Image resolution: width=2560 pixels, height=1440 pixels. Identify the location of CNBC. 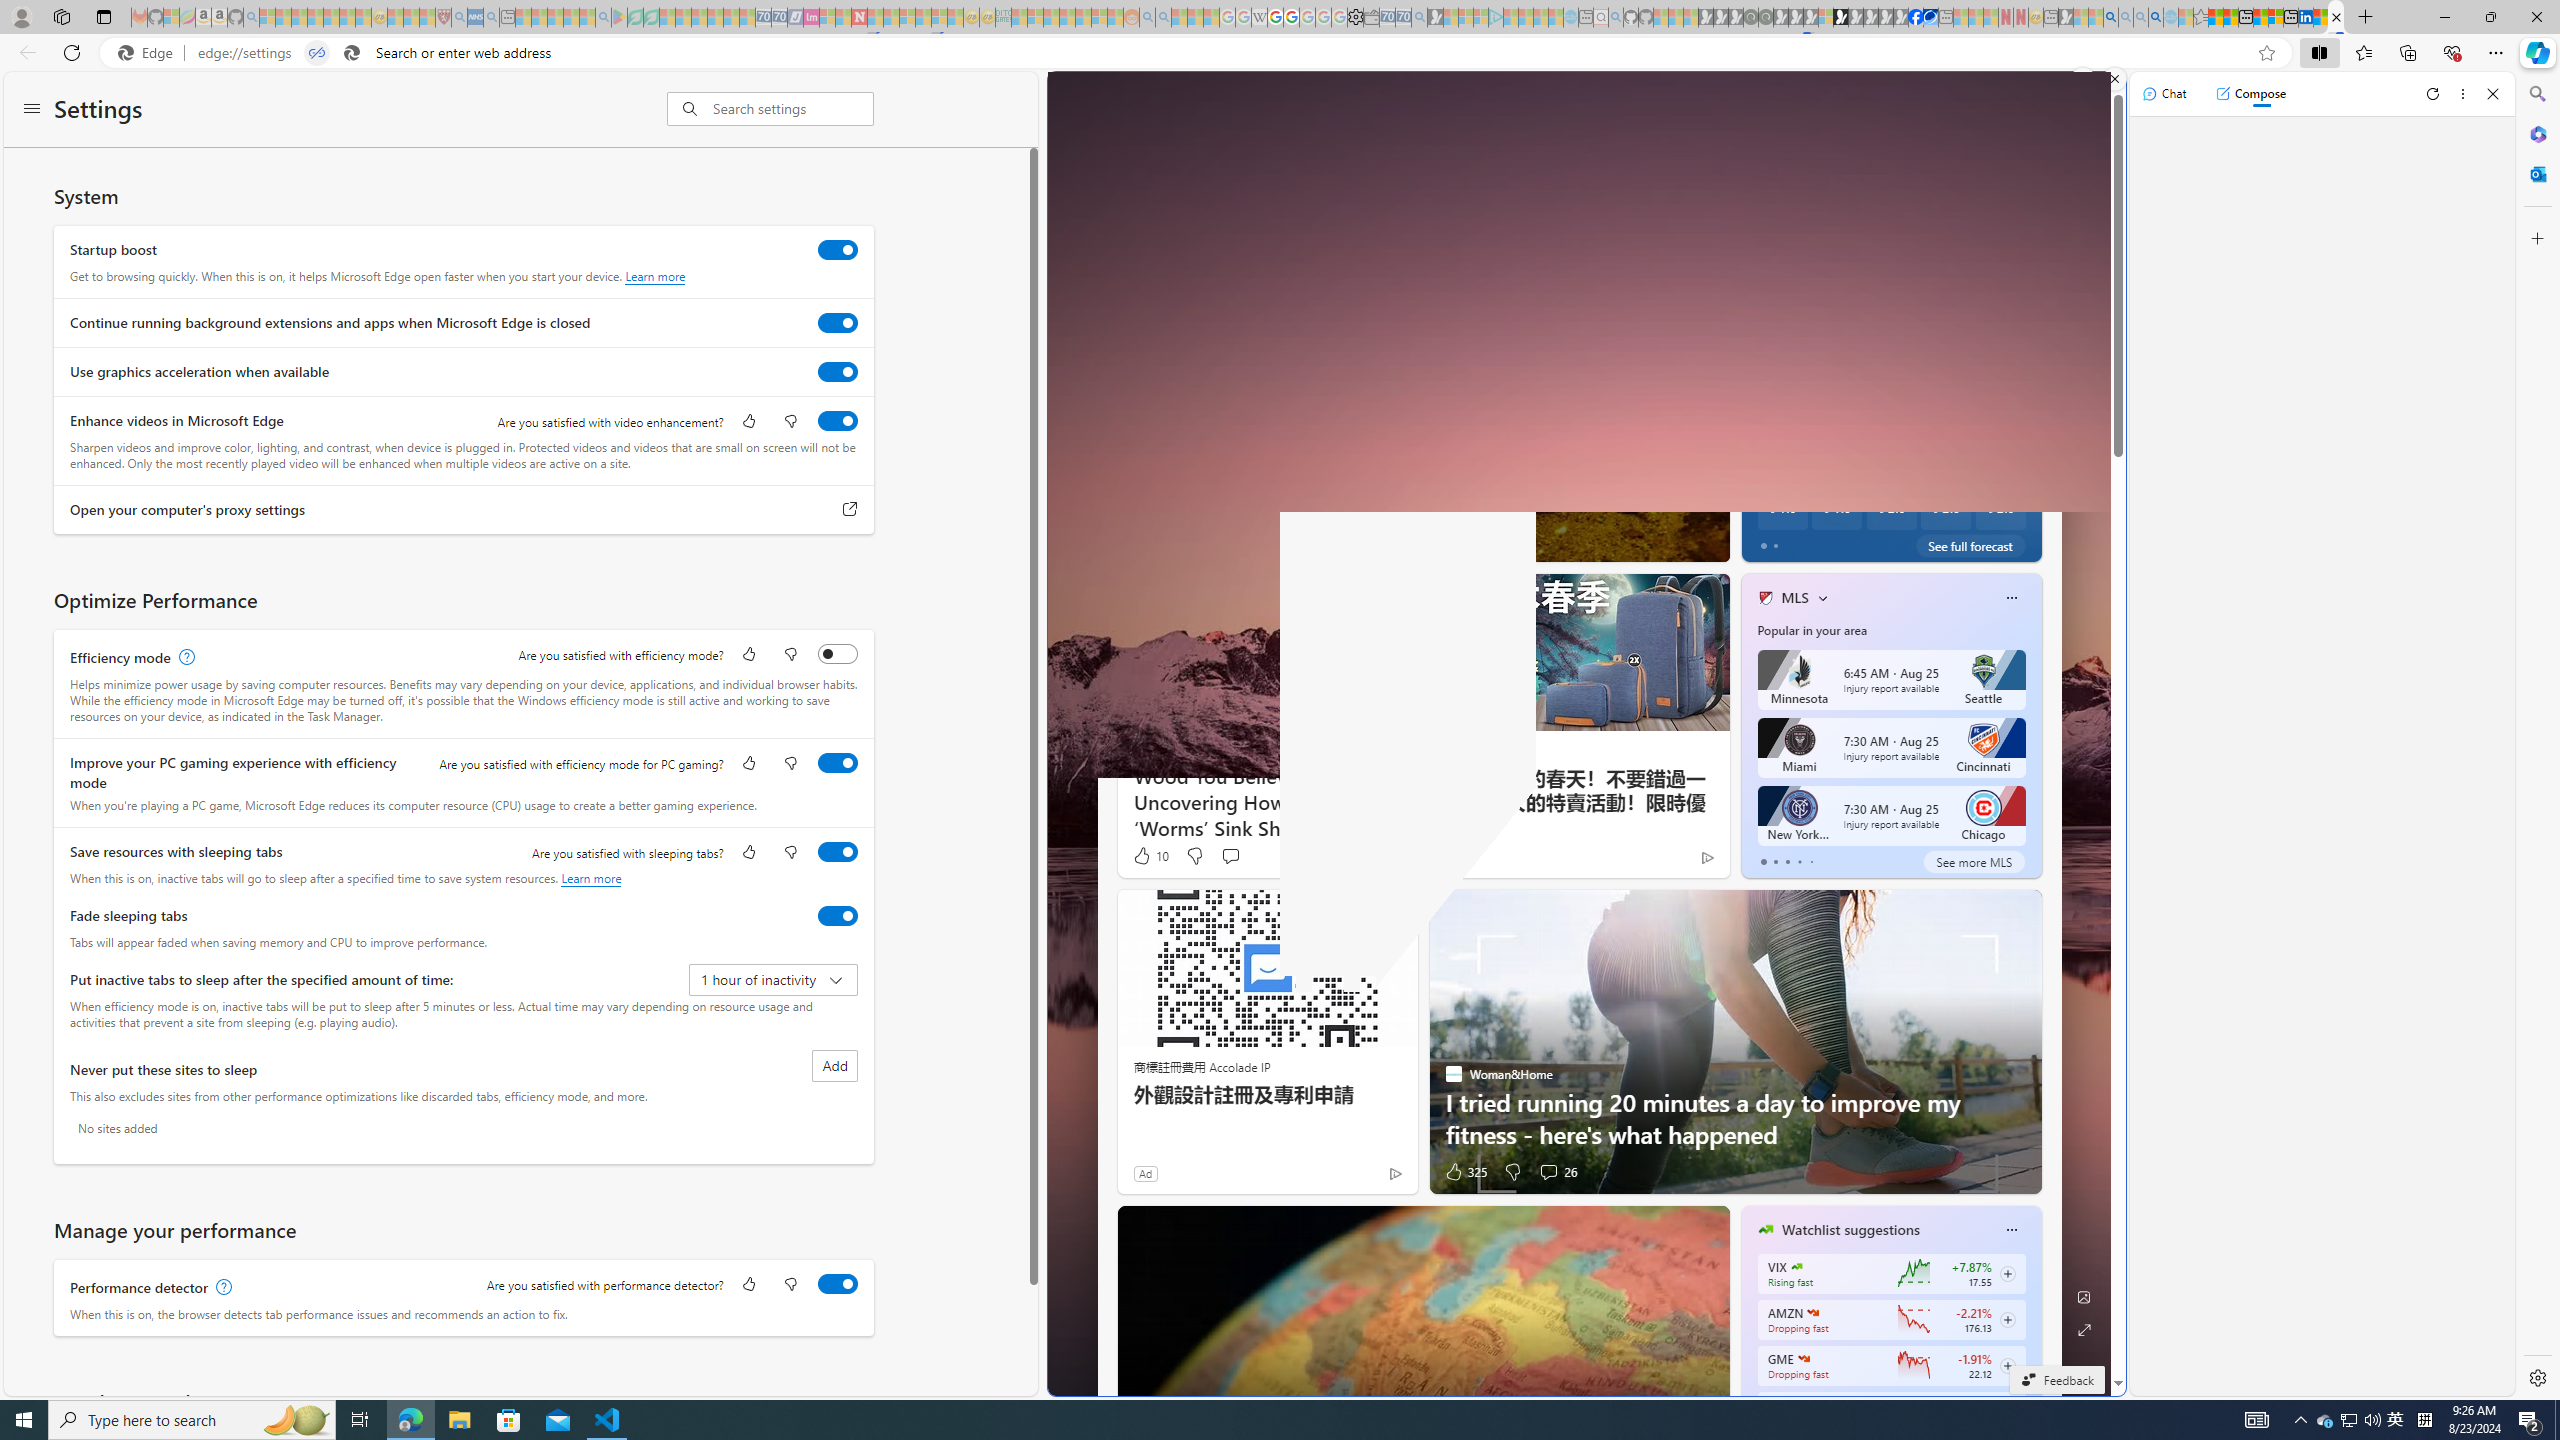
(1757, 441).